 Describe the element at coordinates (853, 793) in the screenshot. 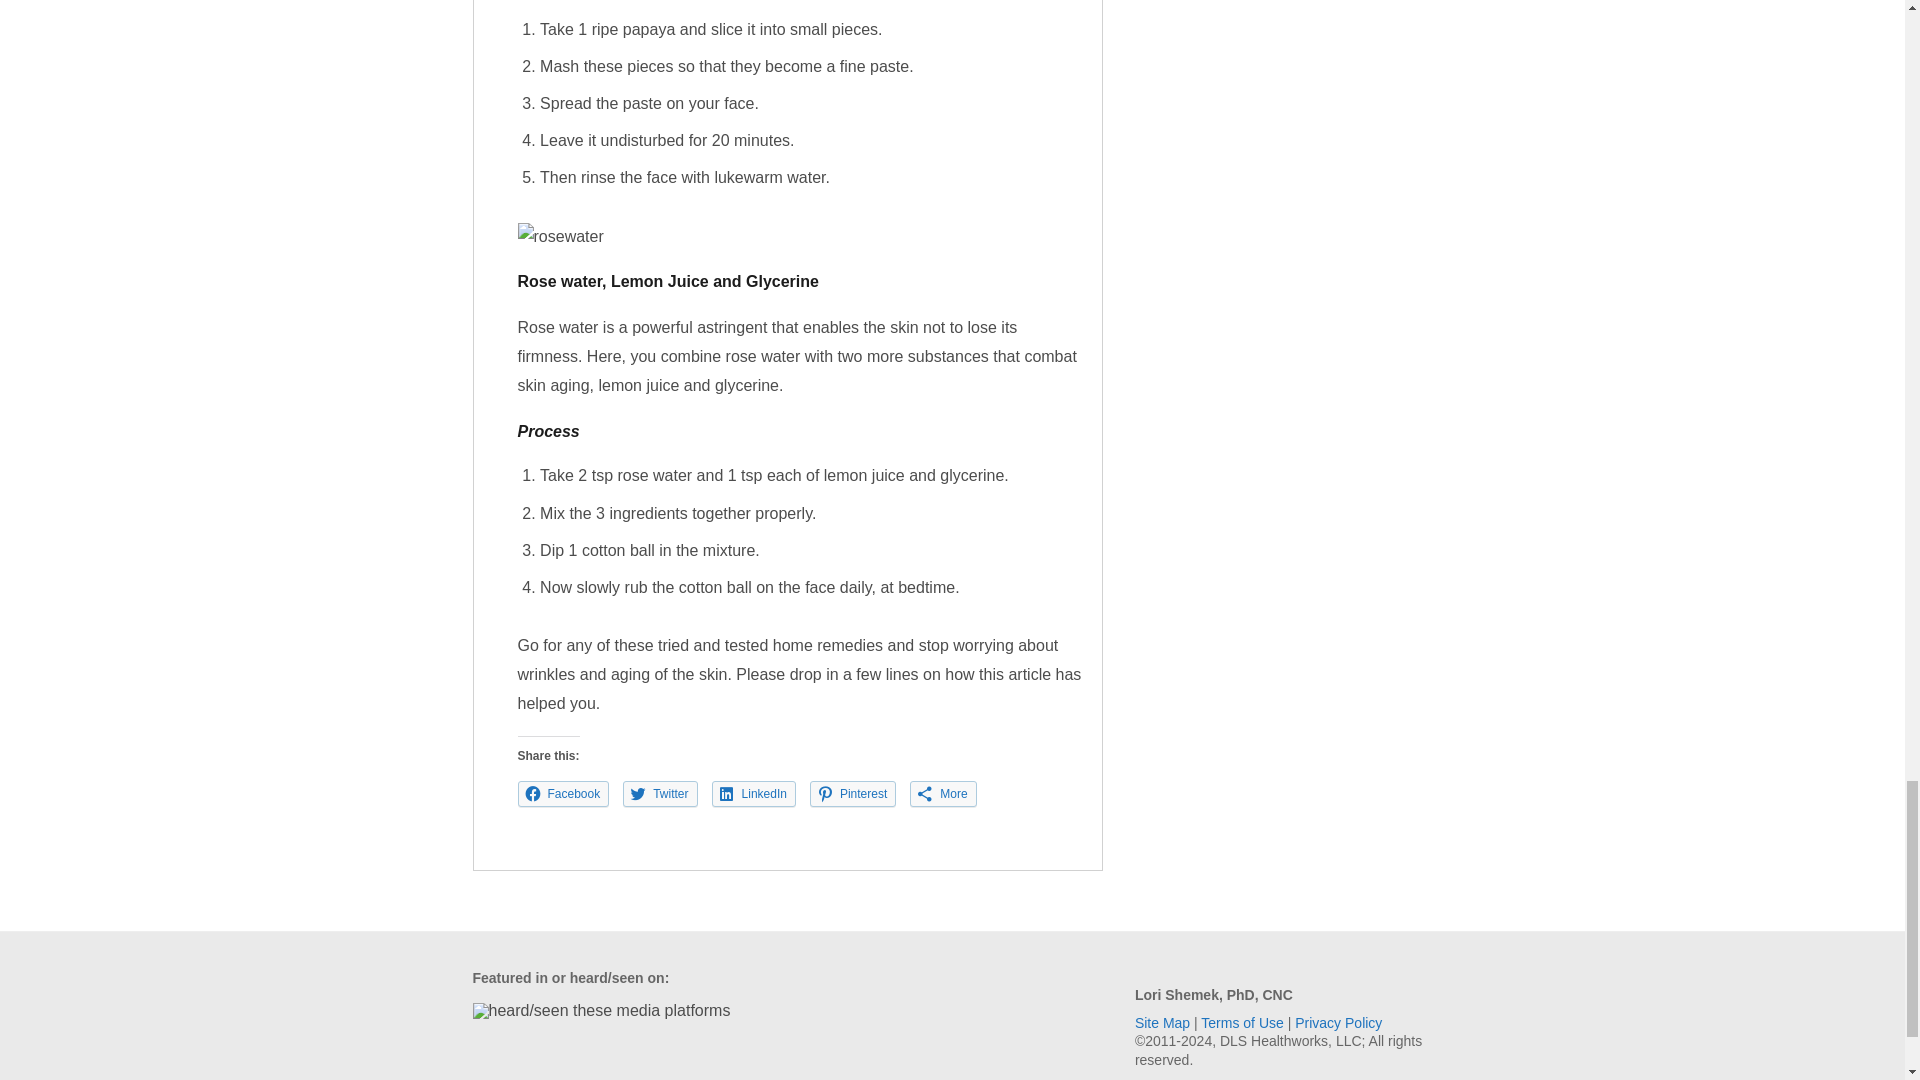

I see `Click to share on Pinterest` at that location.